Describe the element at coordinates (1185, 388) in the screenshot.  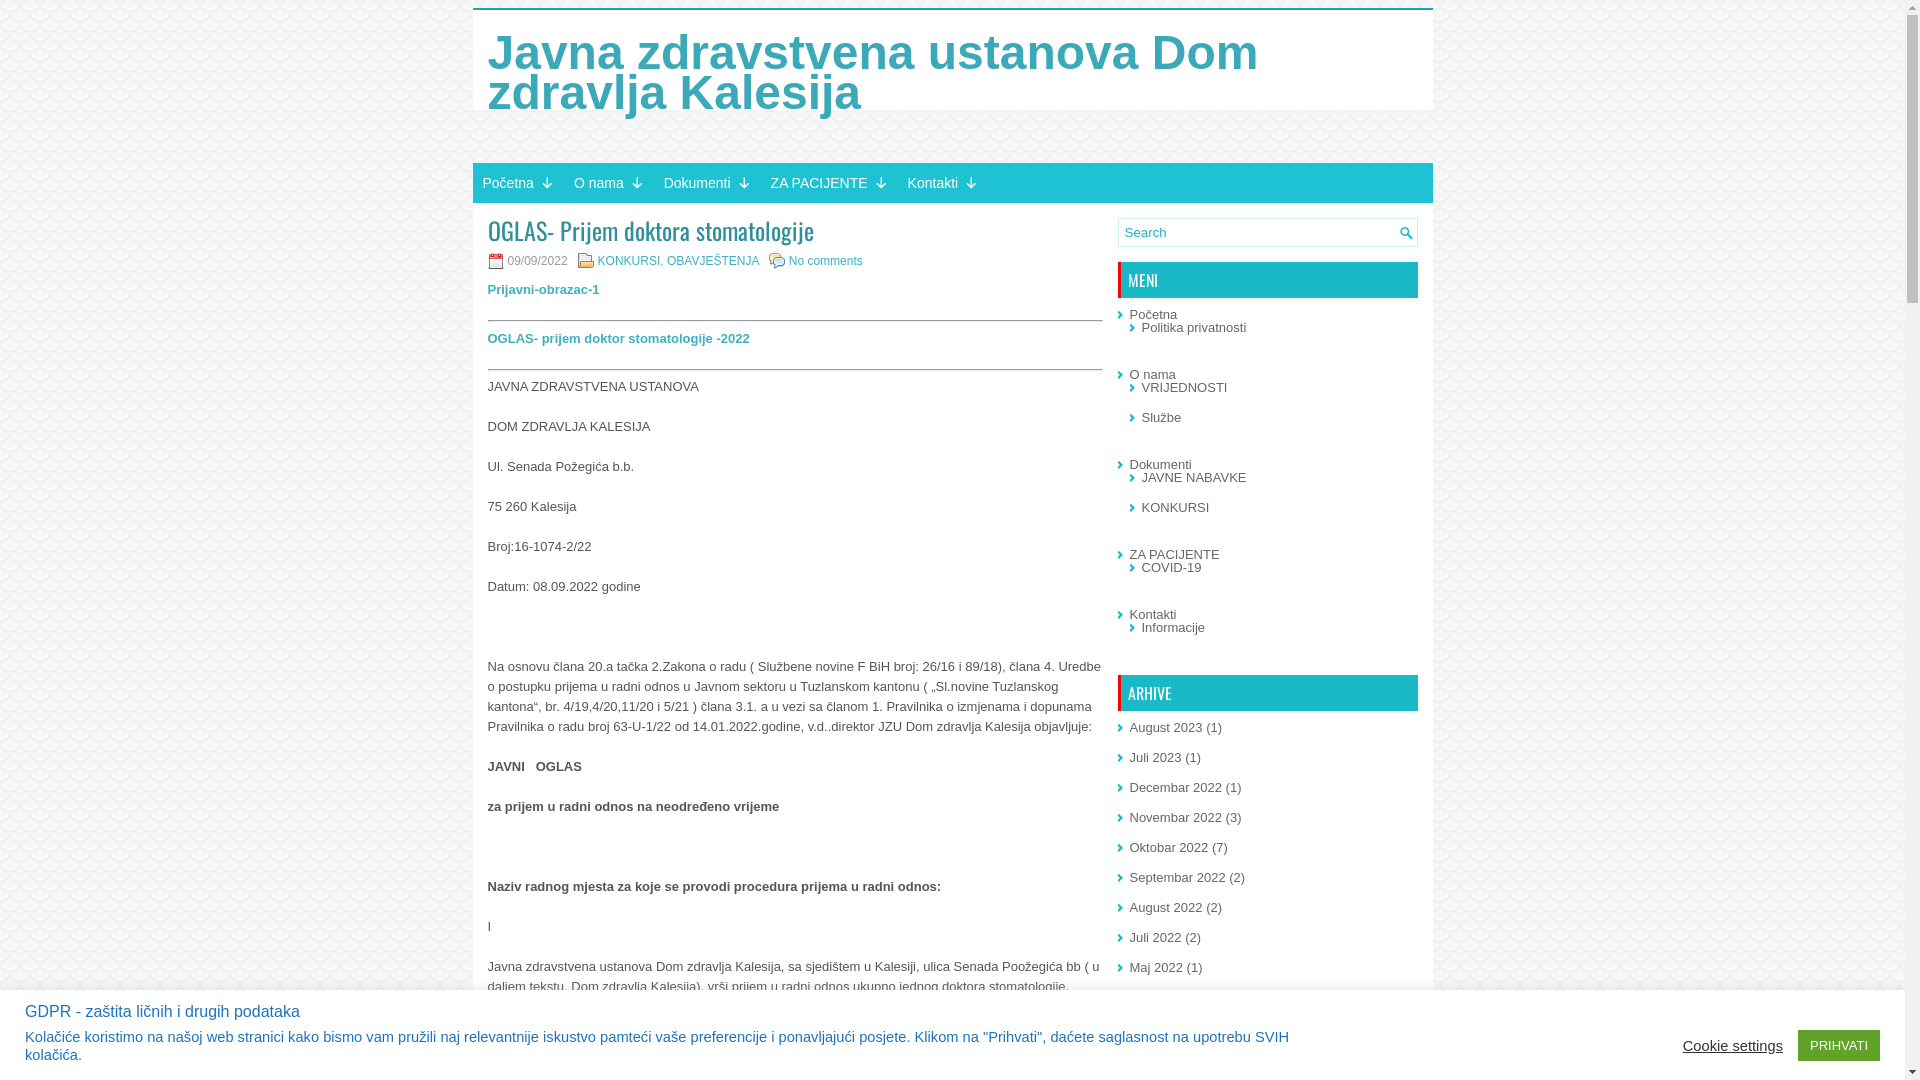
I see `VRIJEDNOSTI` at that location.